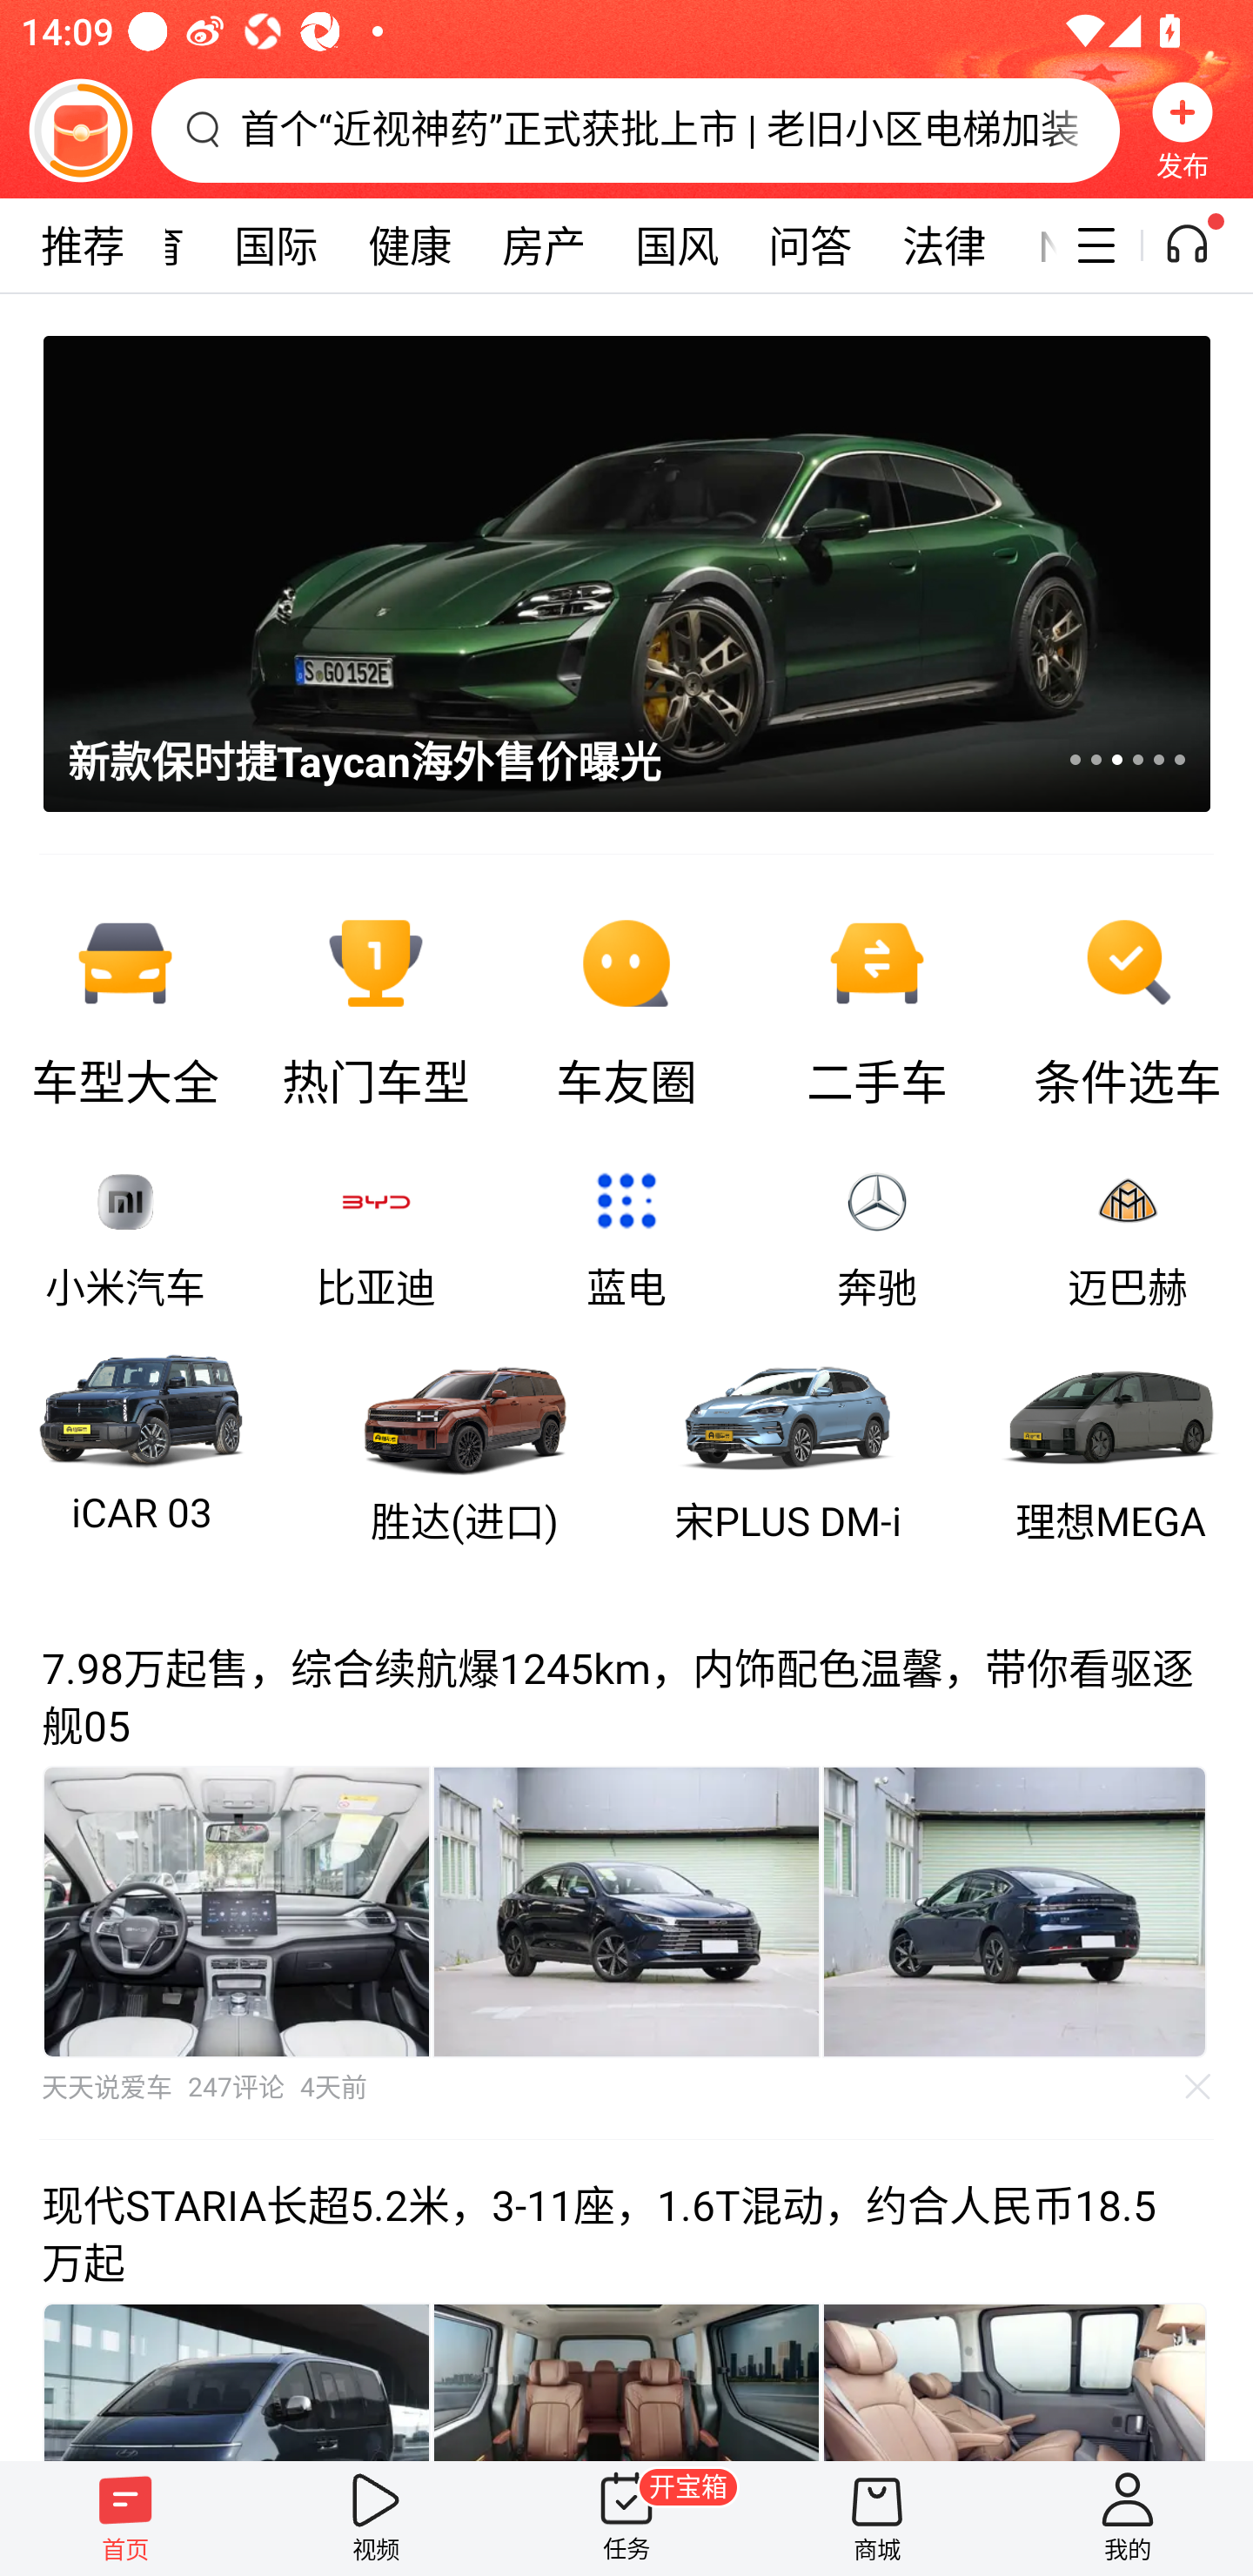 The width and height of the screenshot is (1253, 2576). Describe the element at coordinates (125, 1238) in the screenshot. I see `小米汽车按钮` at that location.